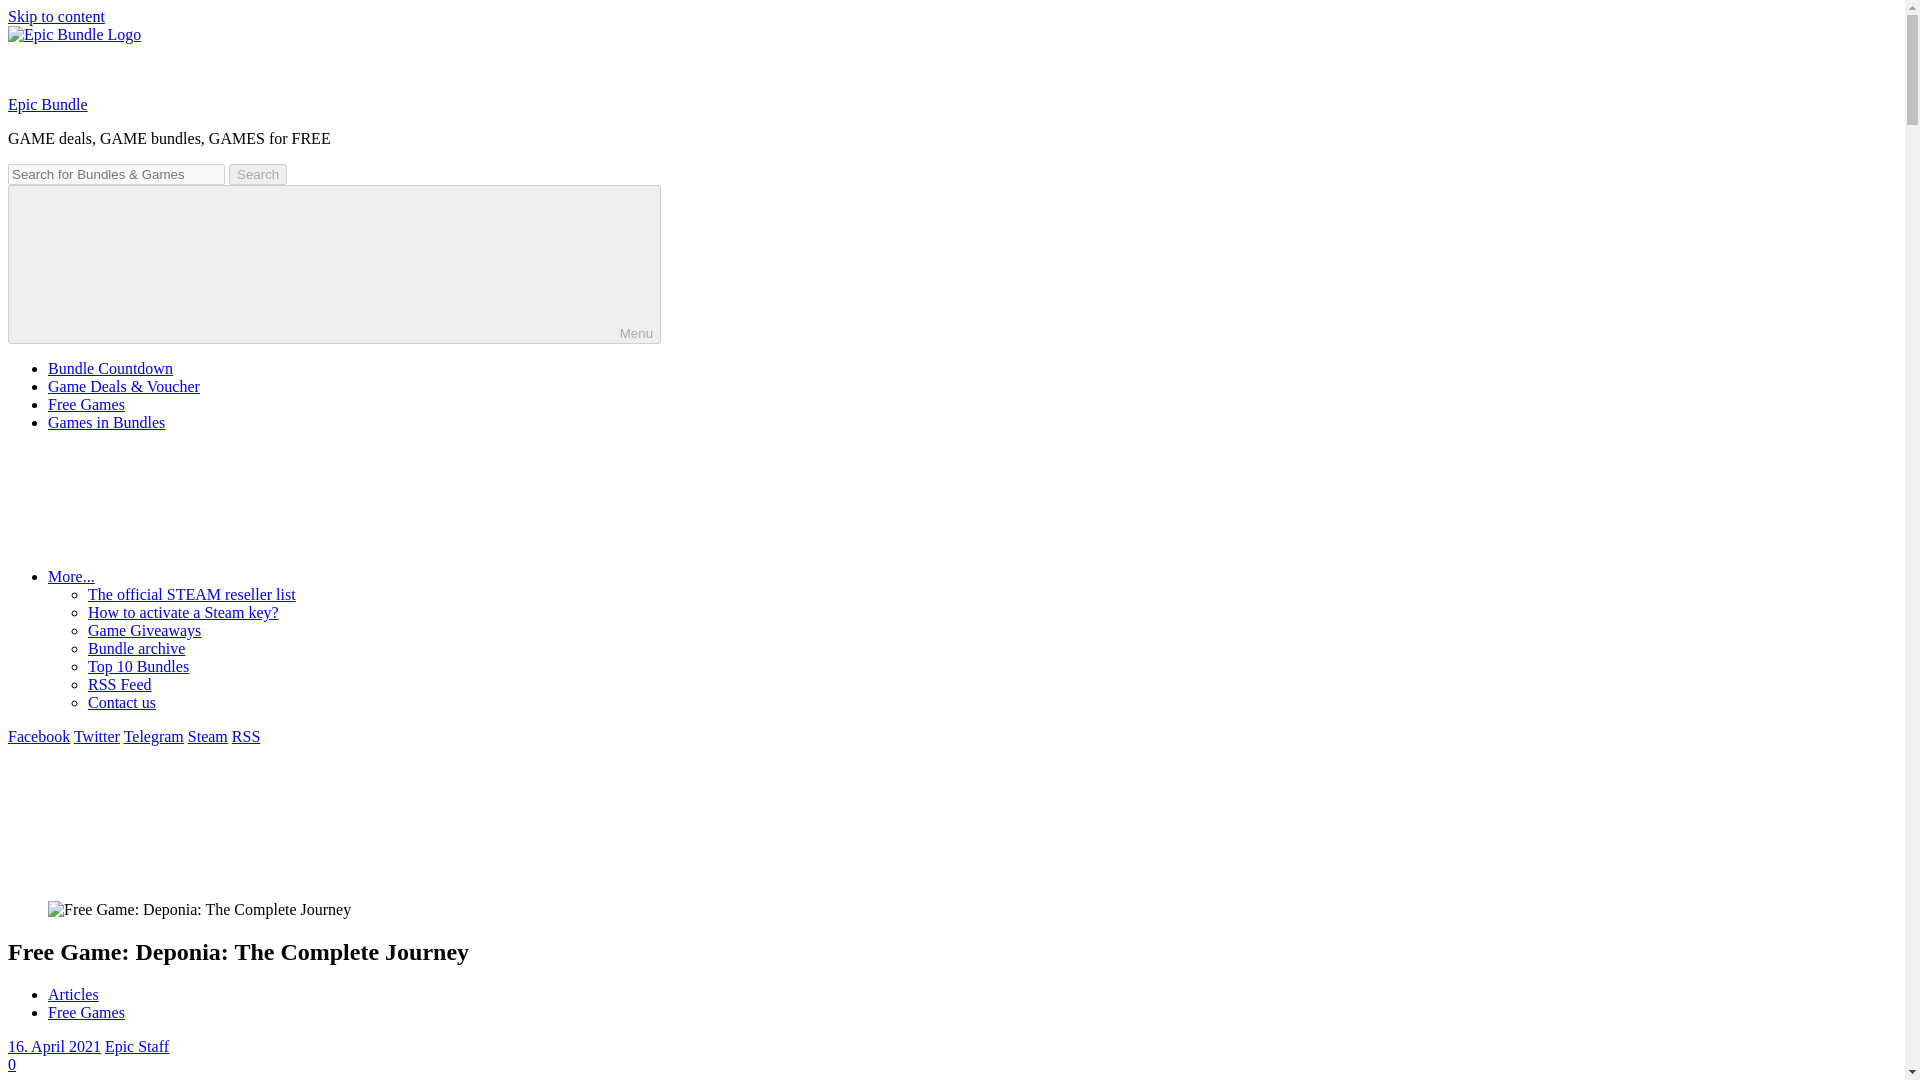  Describe the element at coordinates (86, 404) in the screenshot. I see `Free Games` at that location.